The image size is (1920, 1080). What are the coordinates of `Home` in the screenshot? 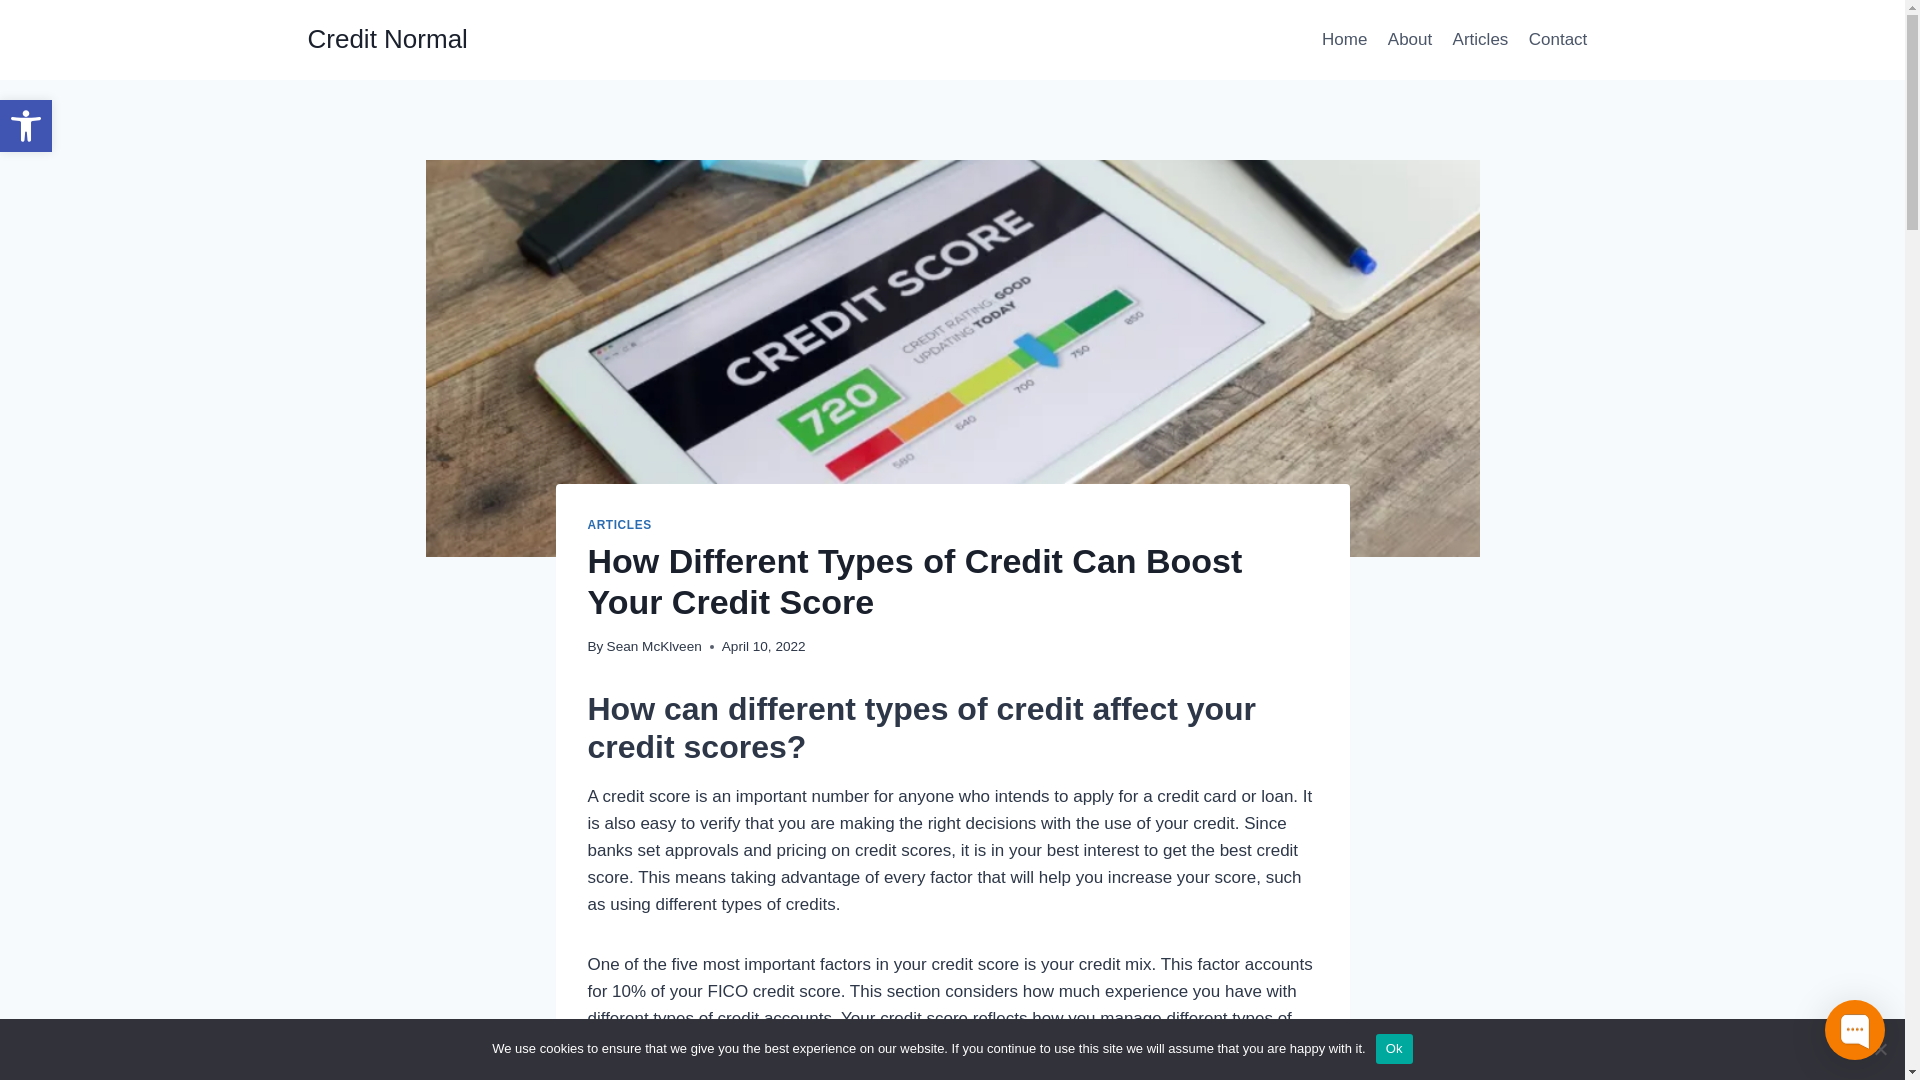 It's located at (1344, 40).